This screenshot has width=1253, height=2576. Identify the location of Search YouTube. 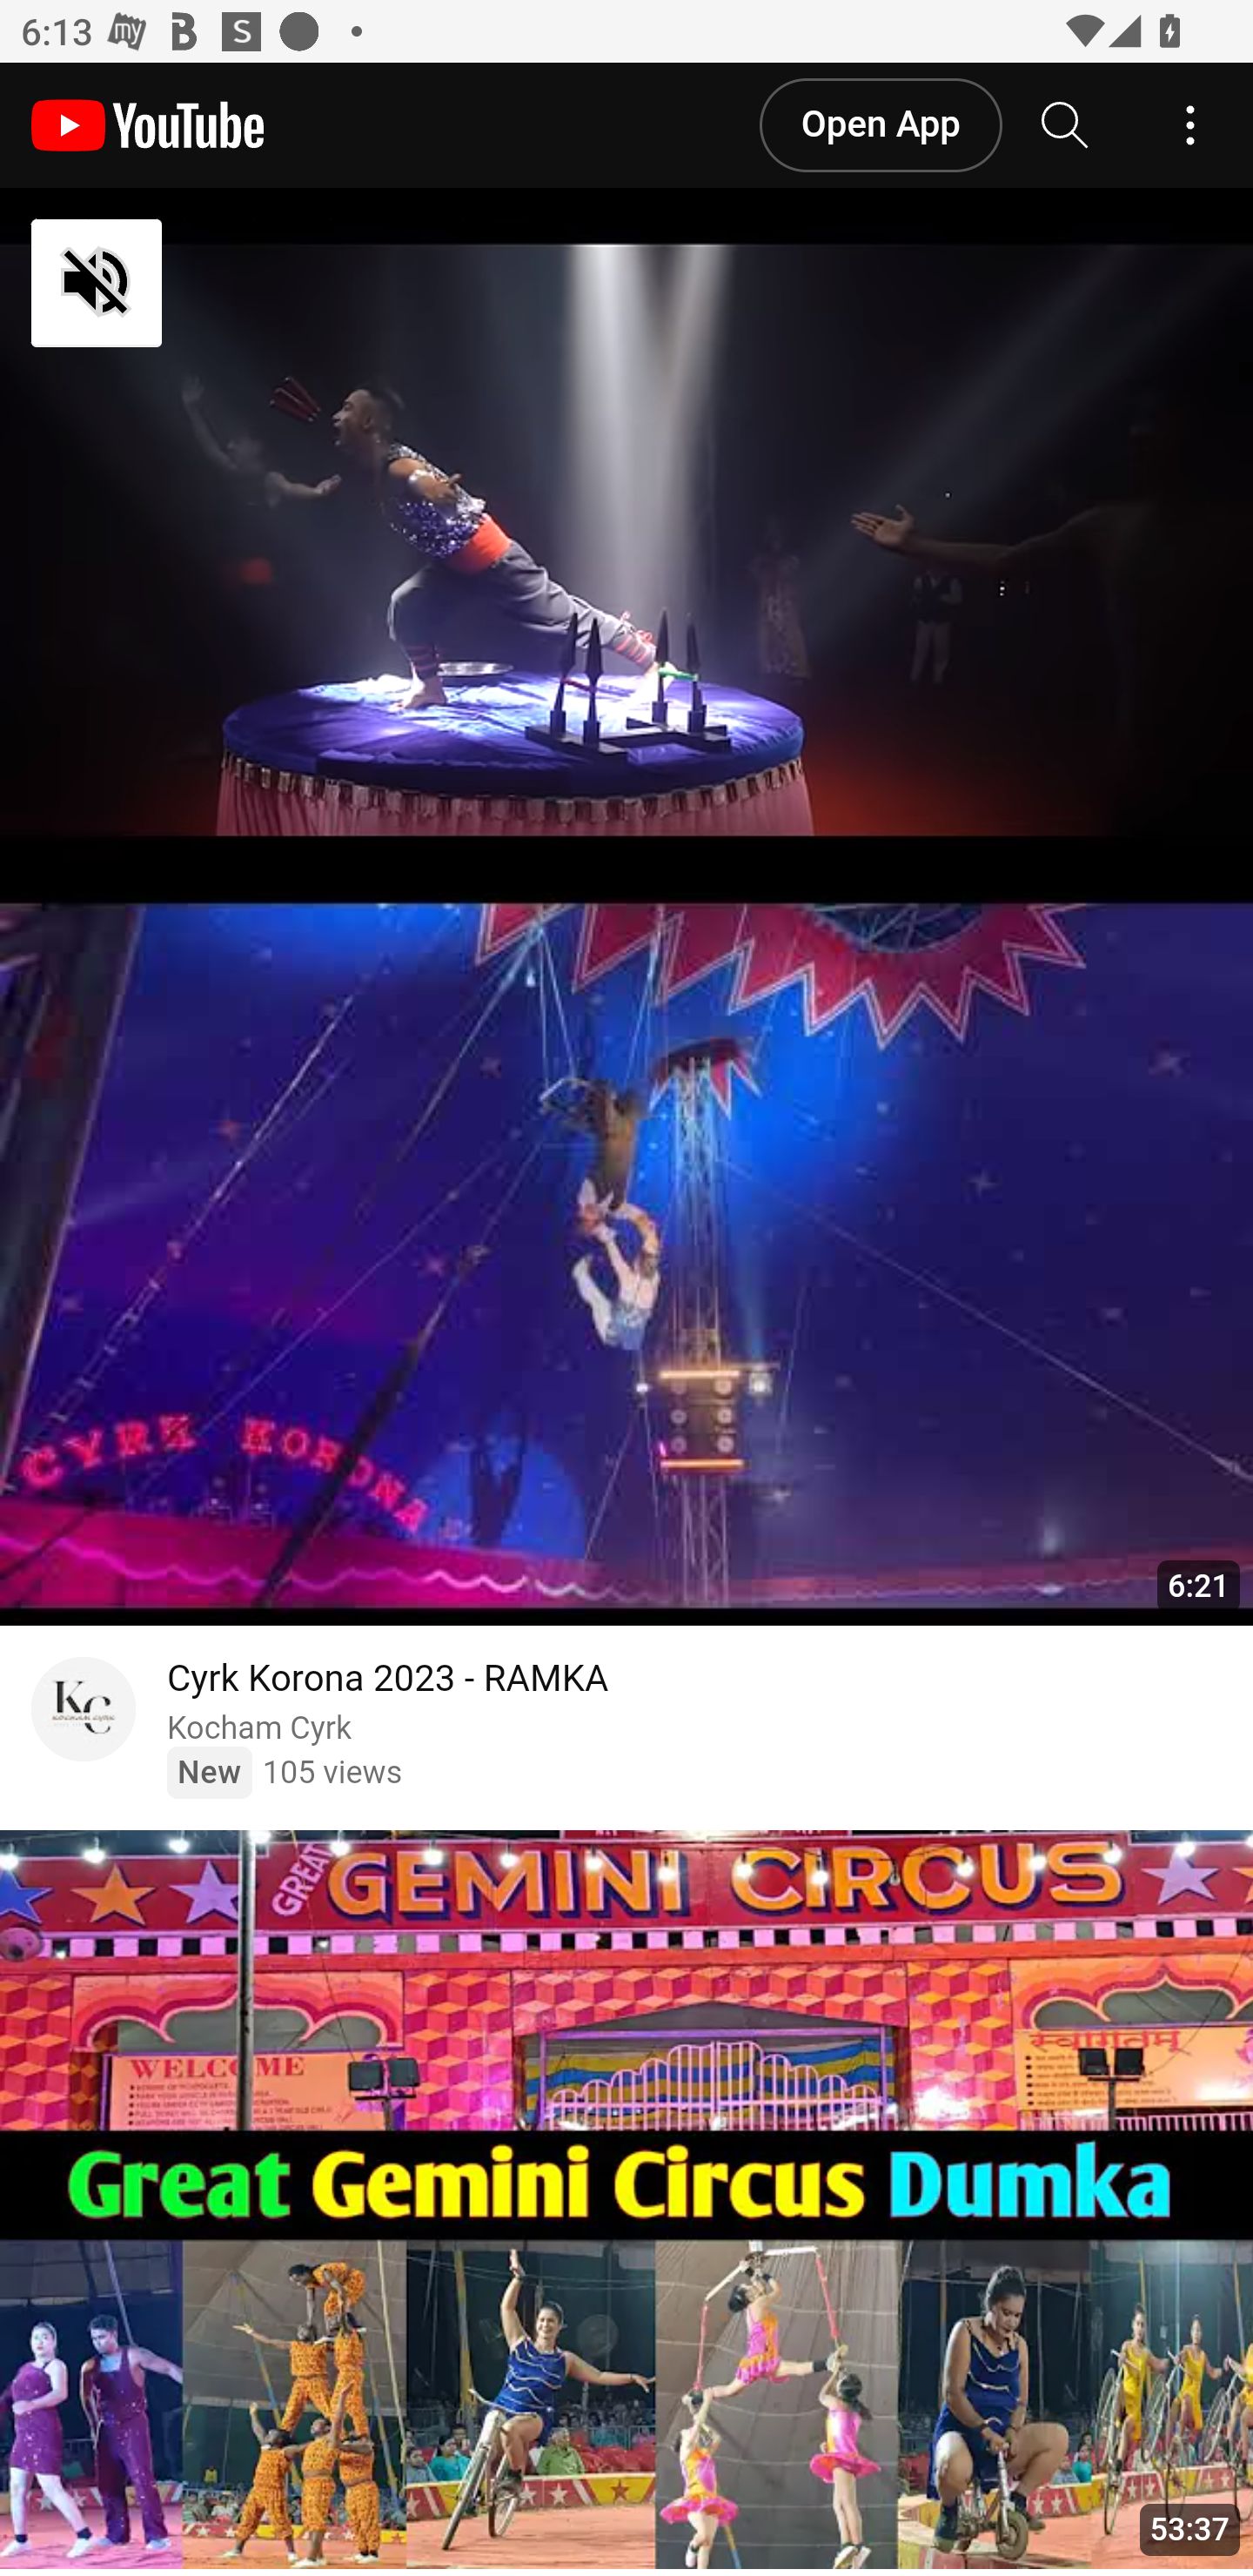
(1065, 125).